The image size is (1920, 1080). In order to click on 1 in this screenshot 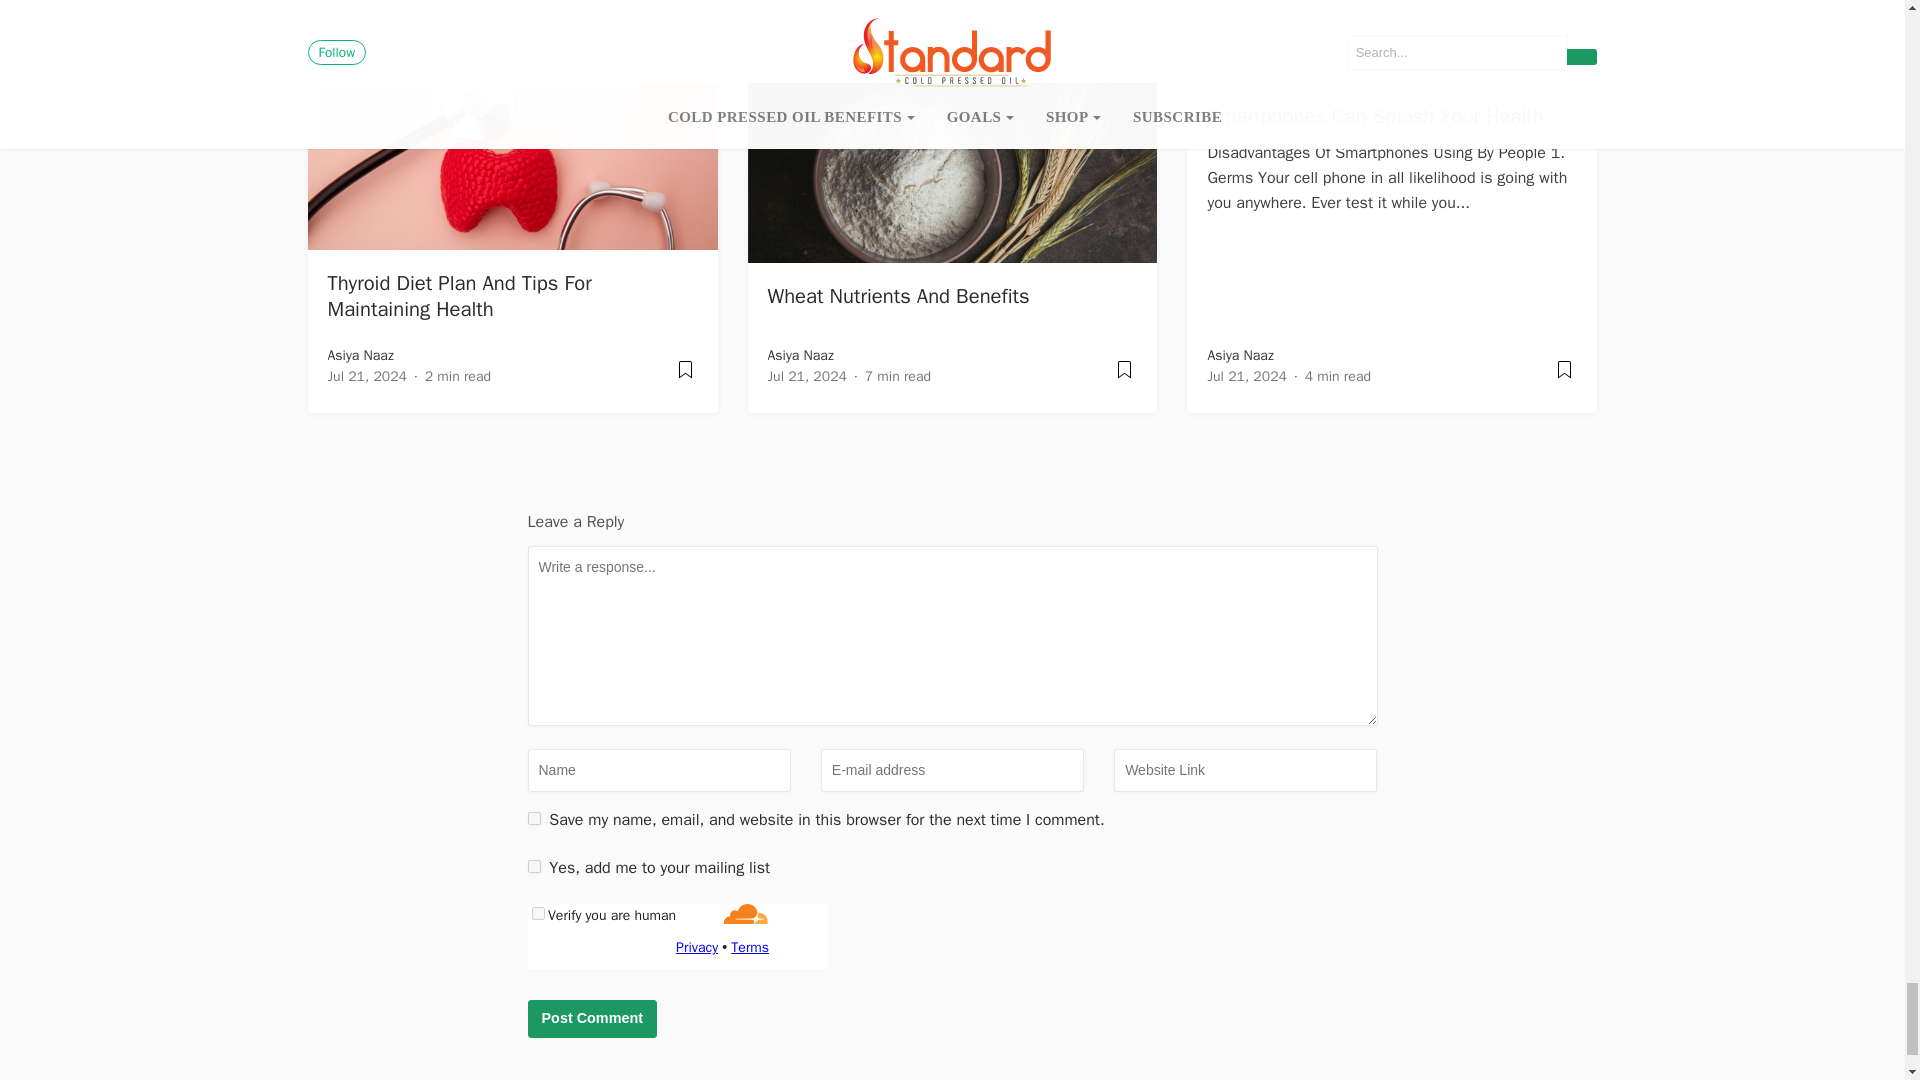, I will do `click(534, 866)`.